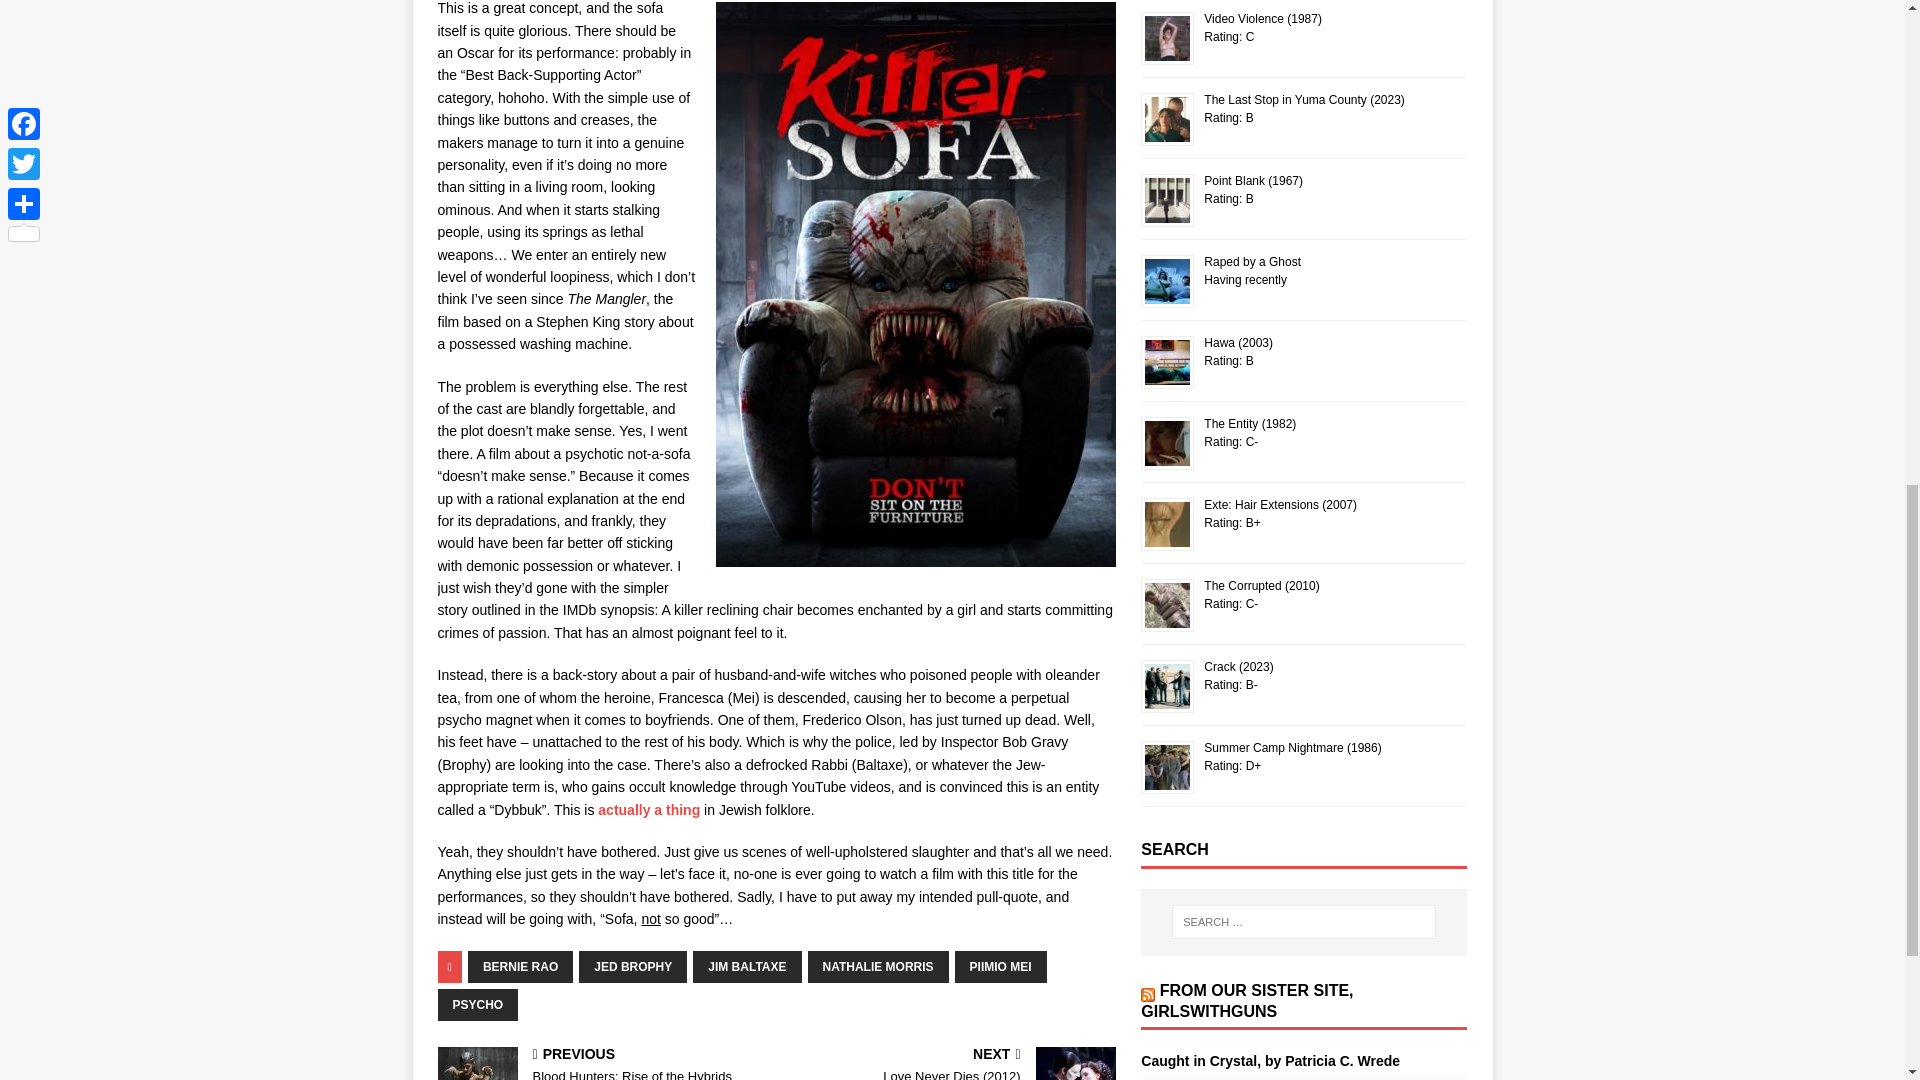 The image size is (1920, 1080). Describe the element at coordinates (633, 966) in the screenshot. I see `JED BROPHY` at that location.